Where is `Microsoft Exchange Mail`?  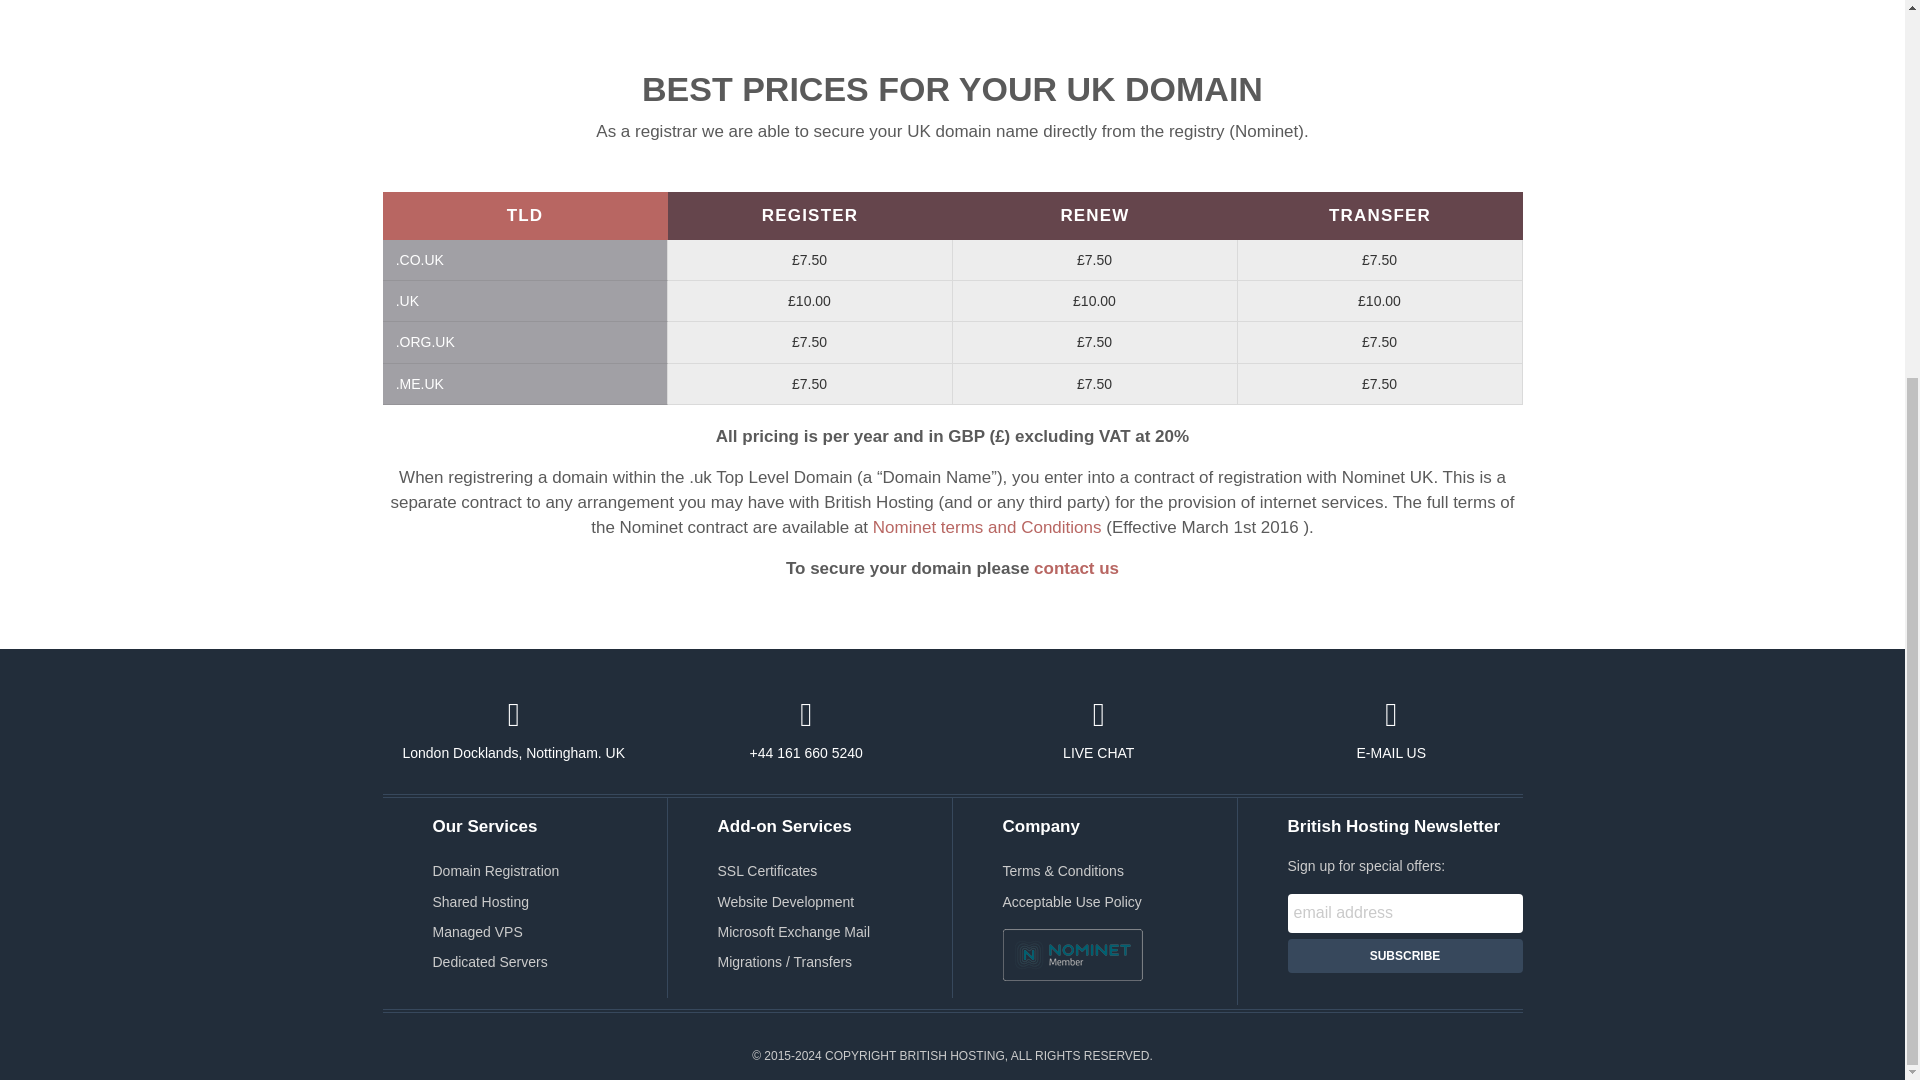
Microsoft Exchange Mail is located at coordinates (794, 932).